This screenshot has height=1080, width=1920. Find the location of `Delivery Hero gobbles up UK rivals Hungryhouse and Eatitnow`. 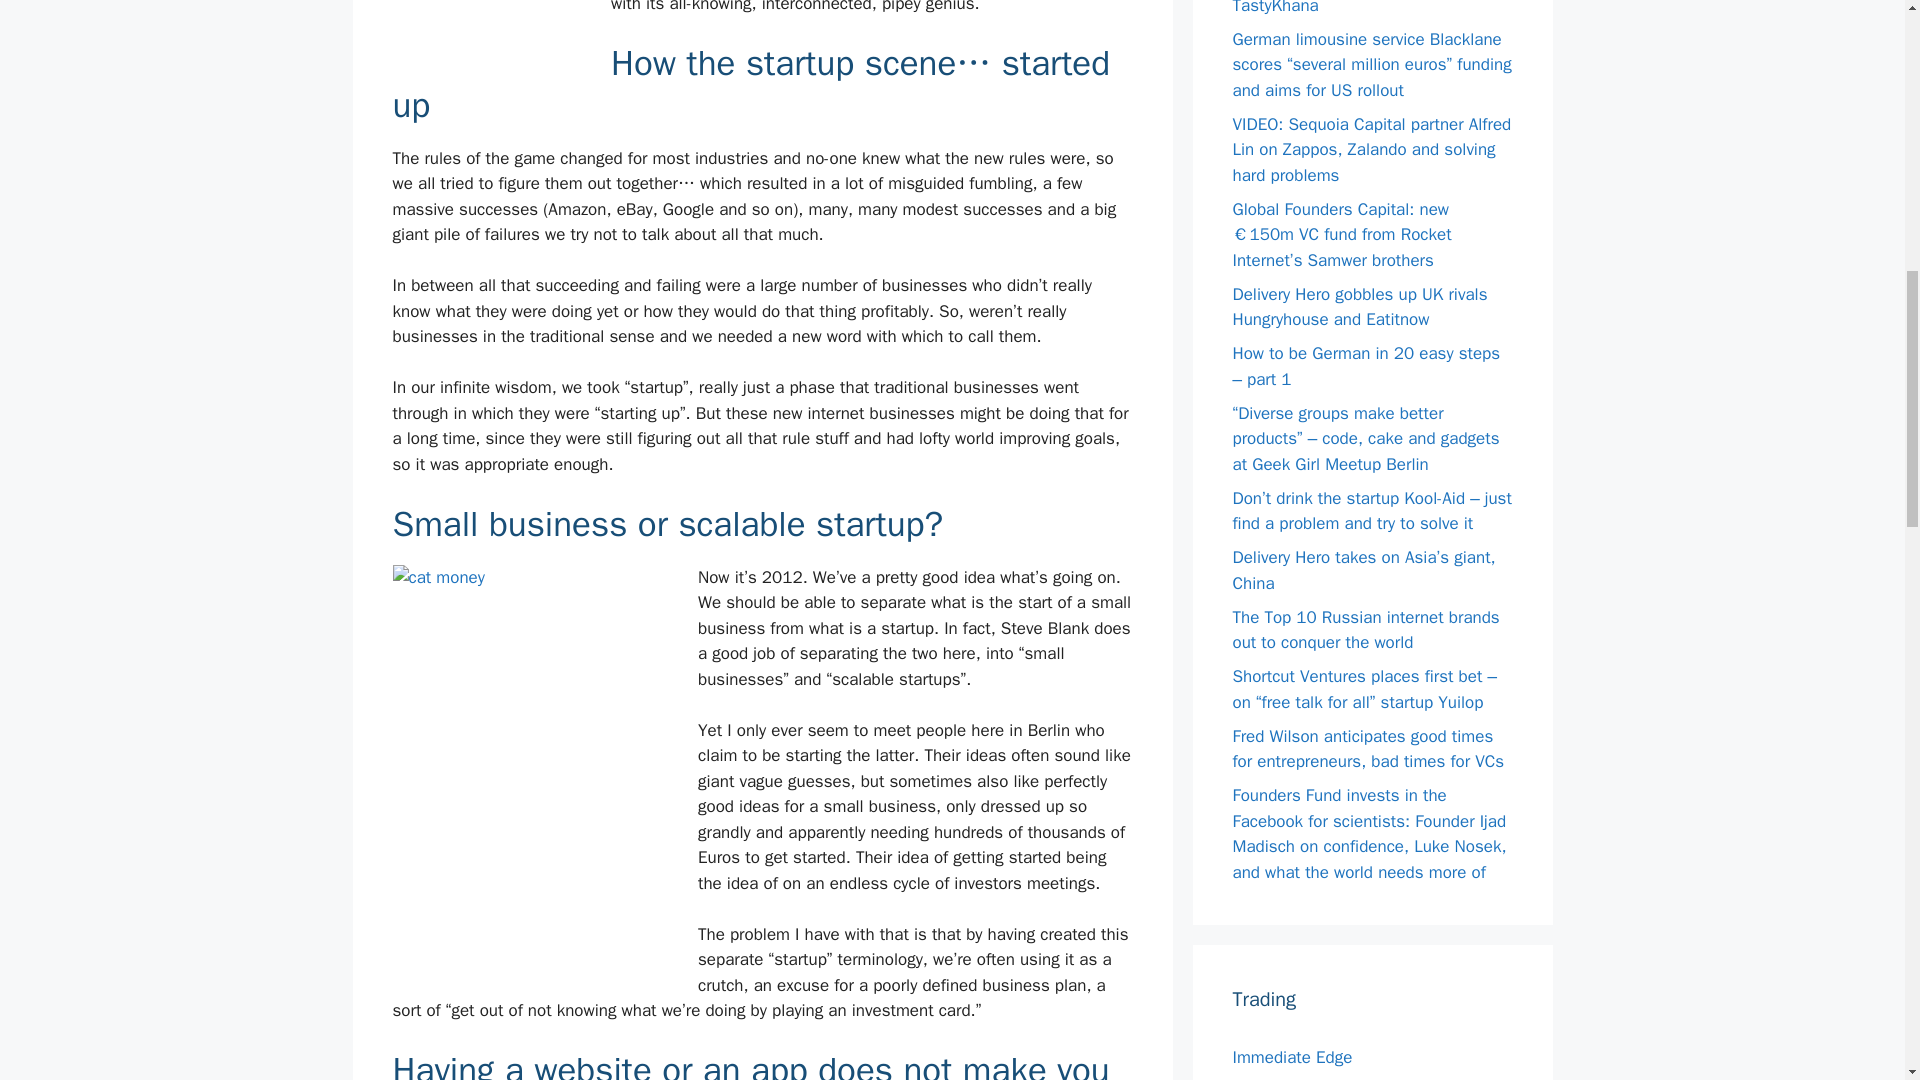

Delivery Hero gobbles up UK rivals Hungryhouse and Eatitnow is located at coordinates (1359, 307).